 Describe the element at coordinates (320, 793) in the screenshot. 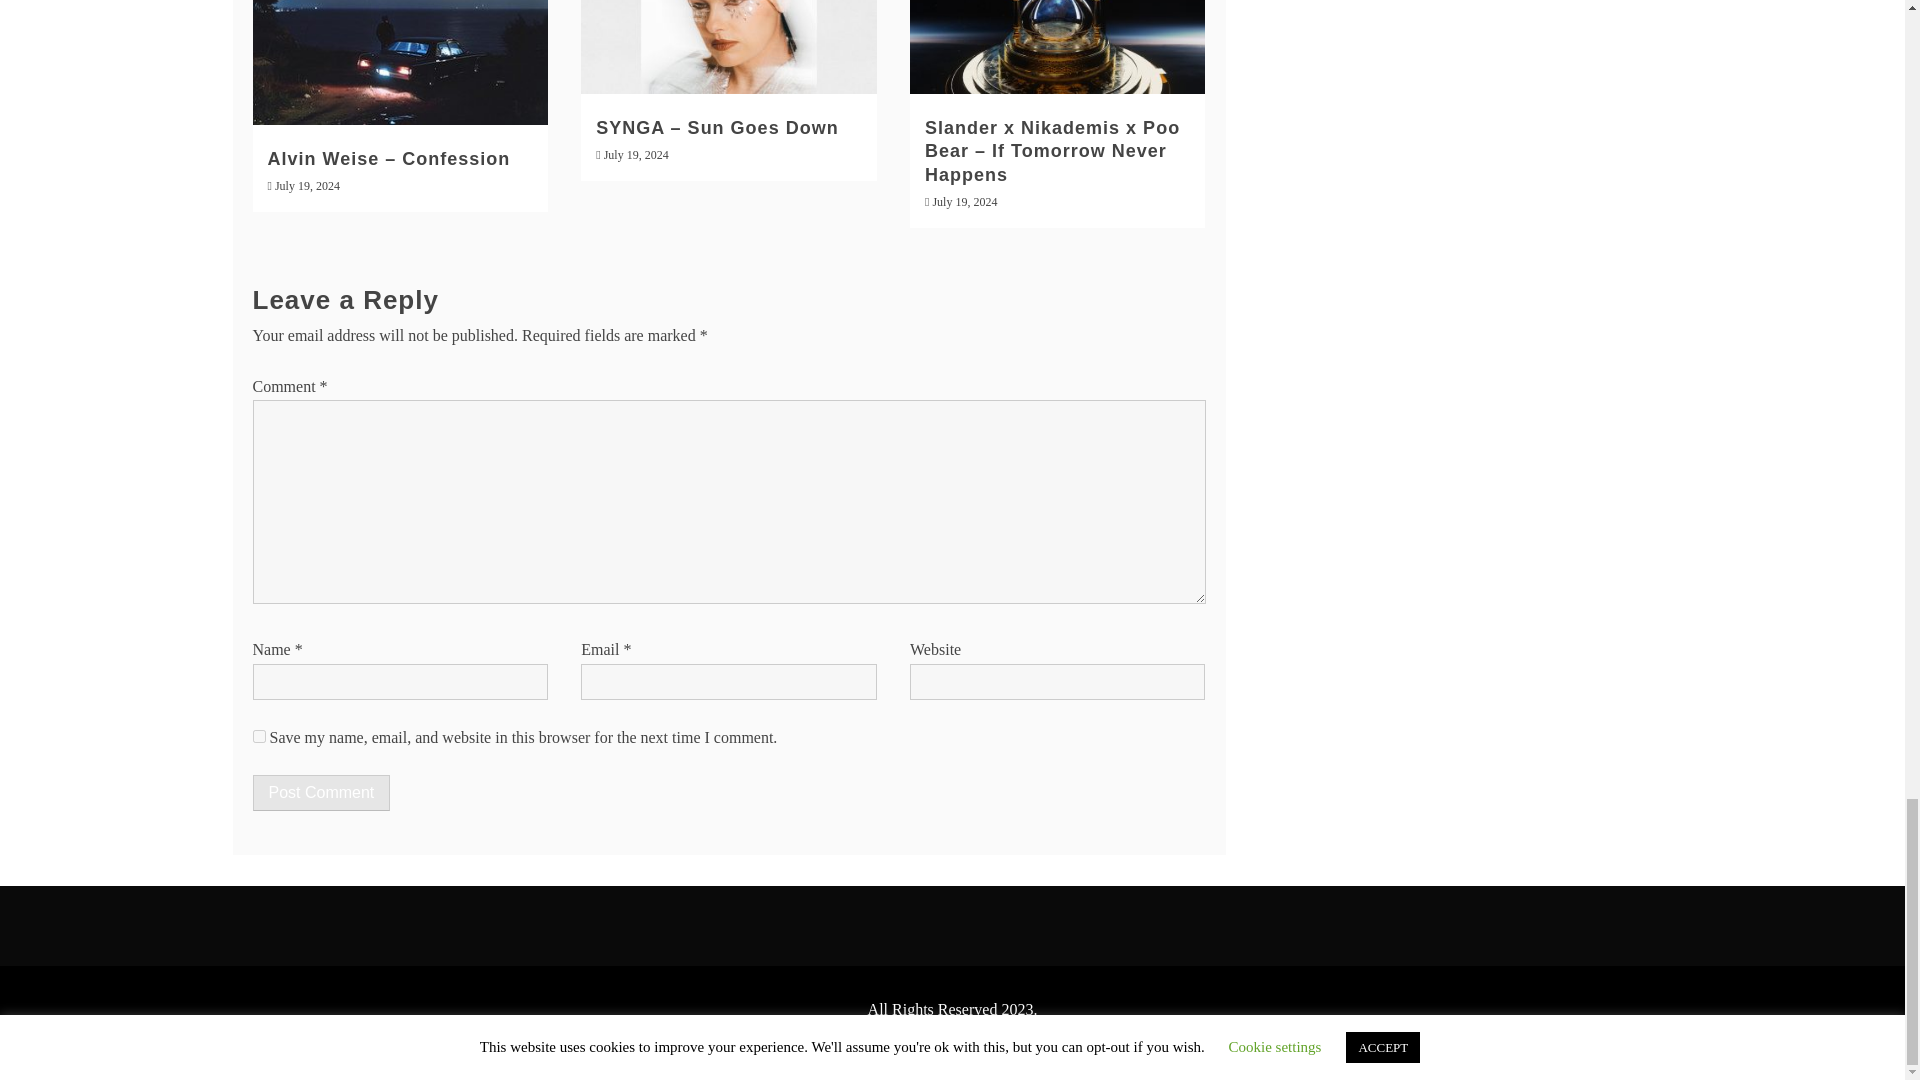

I see `Post Comment` at that location.